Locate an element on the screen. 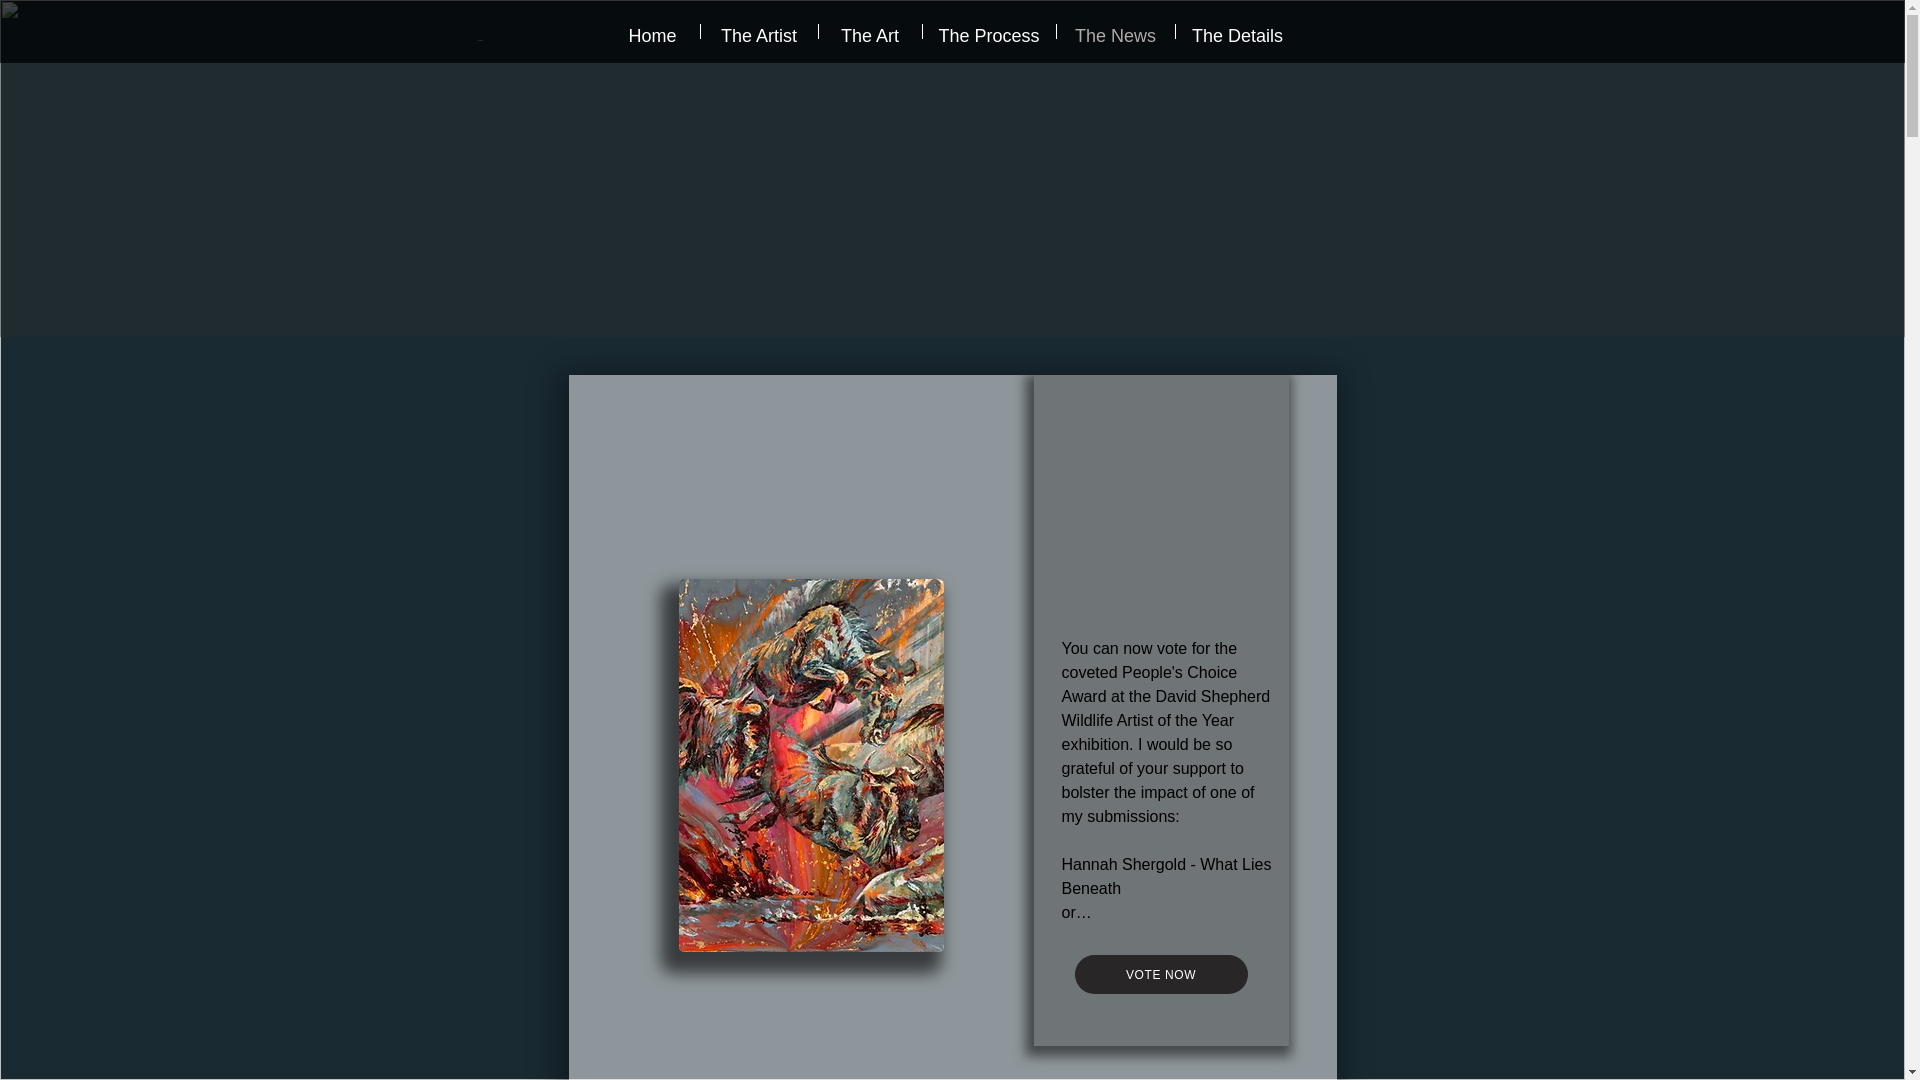 The image size is (1920, 1080). The Process is located at coordinates (988, 30).